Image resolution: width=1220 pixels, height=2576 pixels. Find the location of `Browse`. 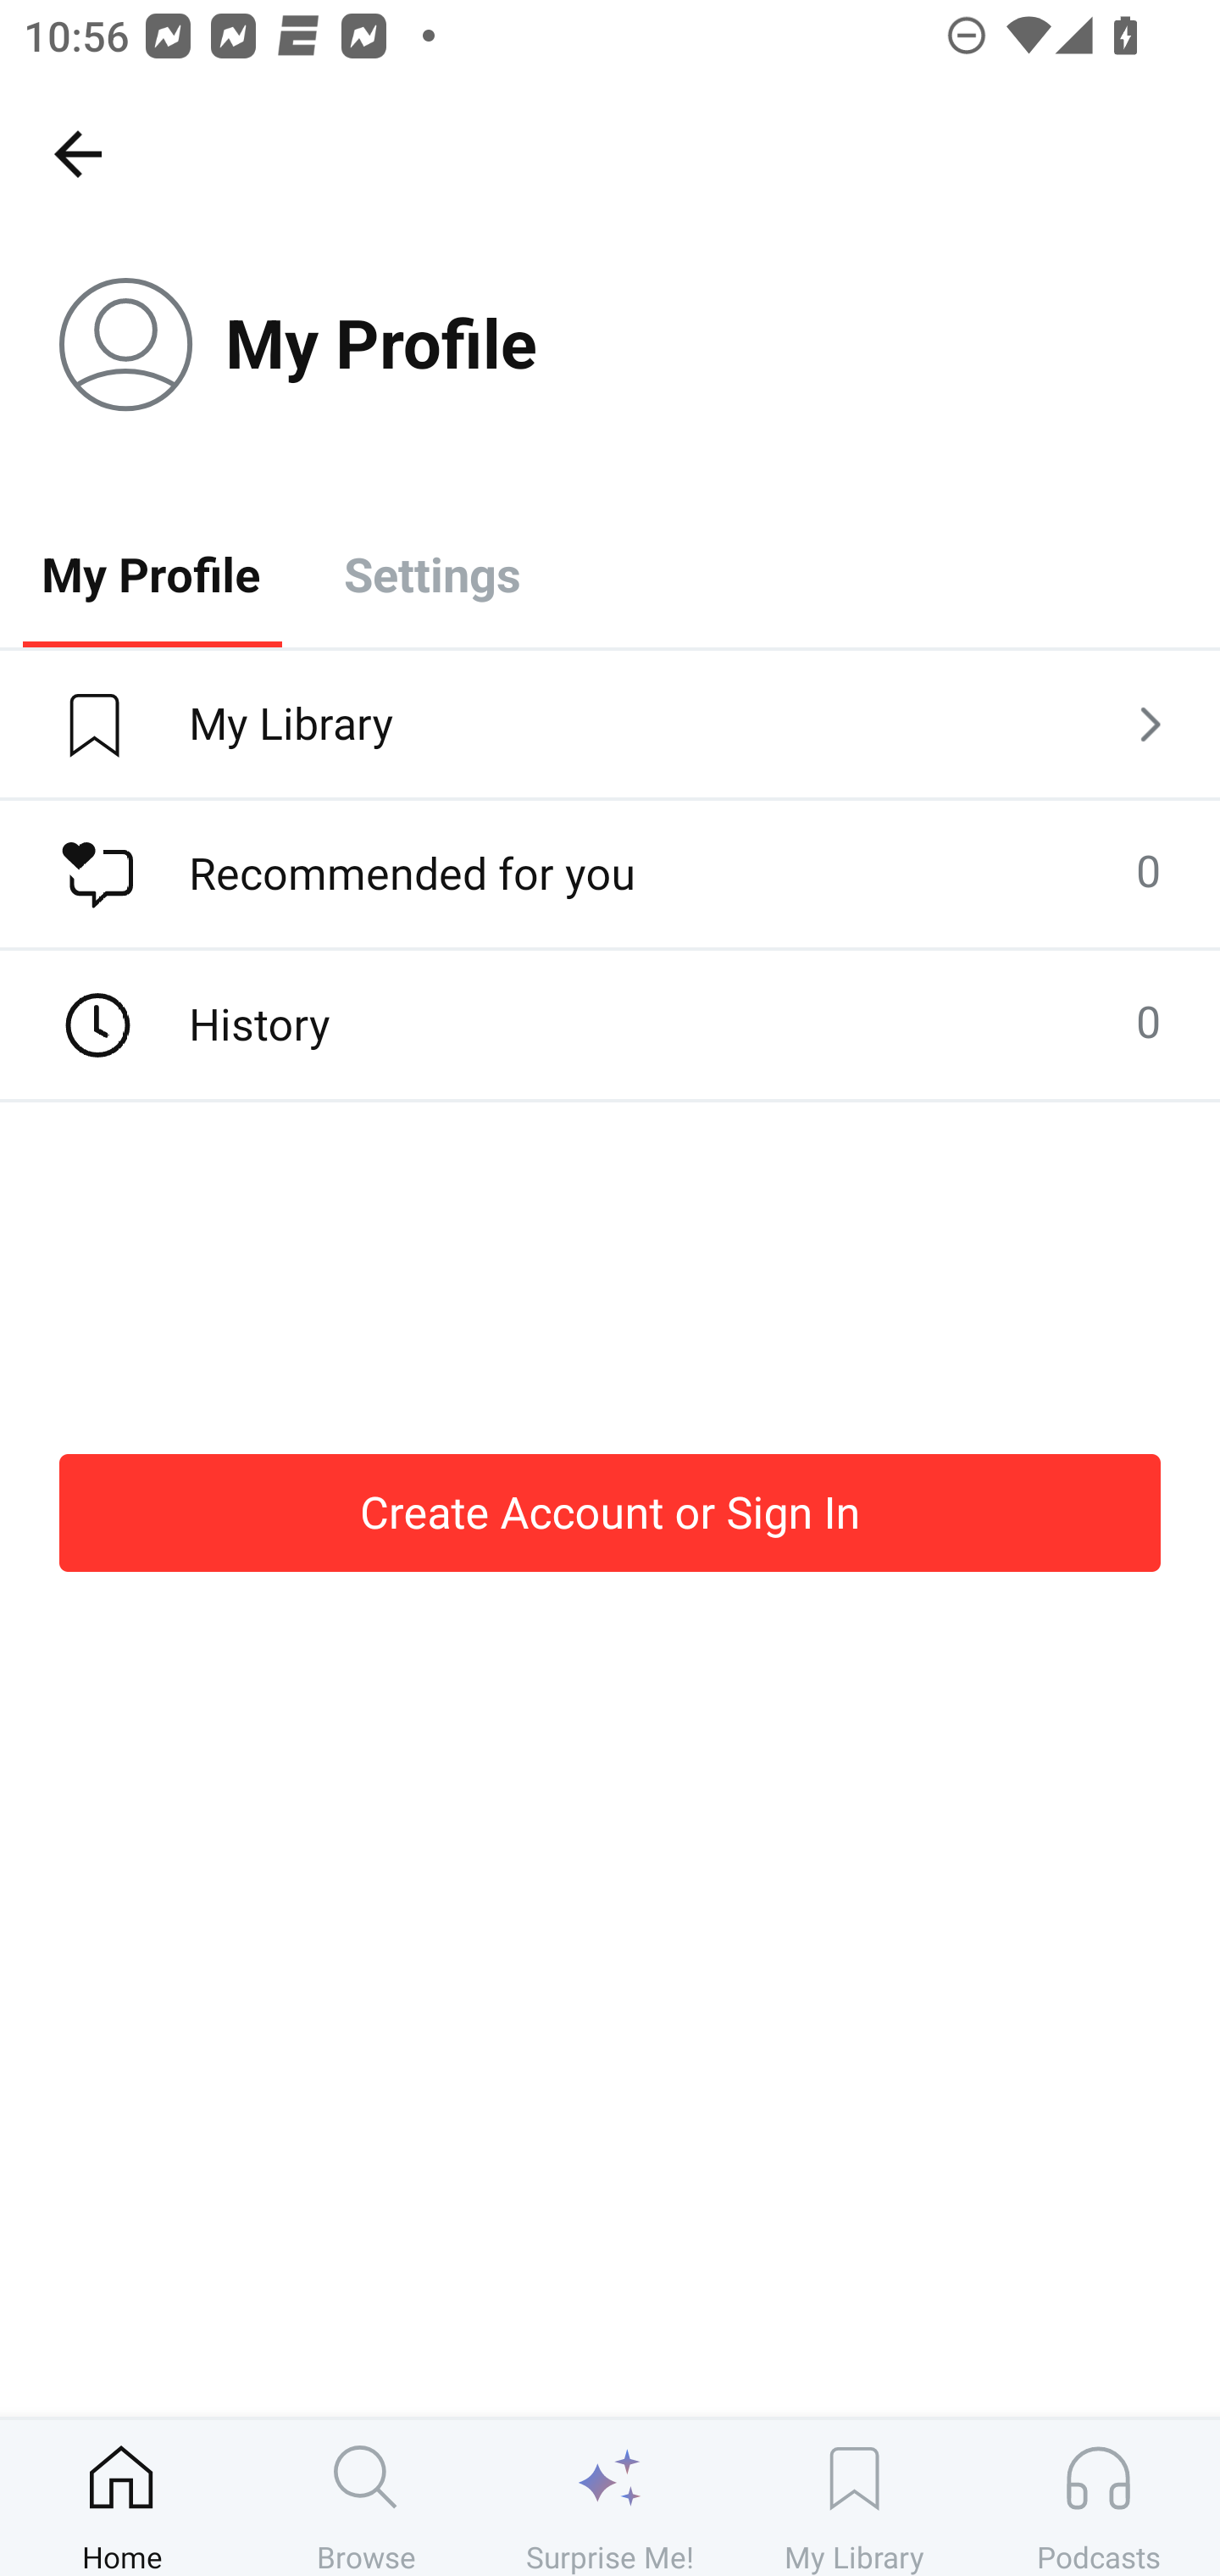

Browse is located at coordinates (366, 2497).